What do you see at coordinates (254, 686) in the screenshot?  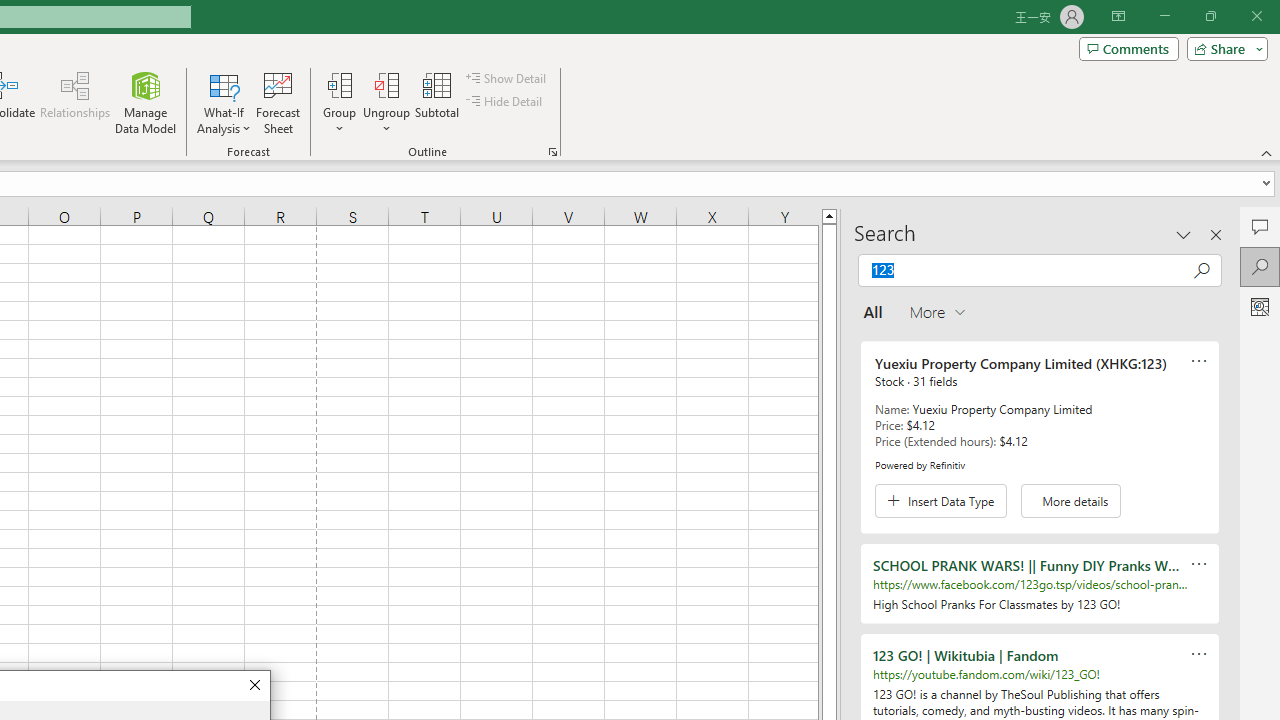 I see `Close` at bounding box center [254, 686].